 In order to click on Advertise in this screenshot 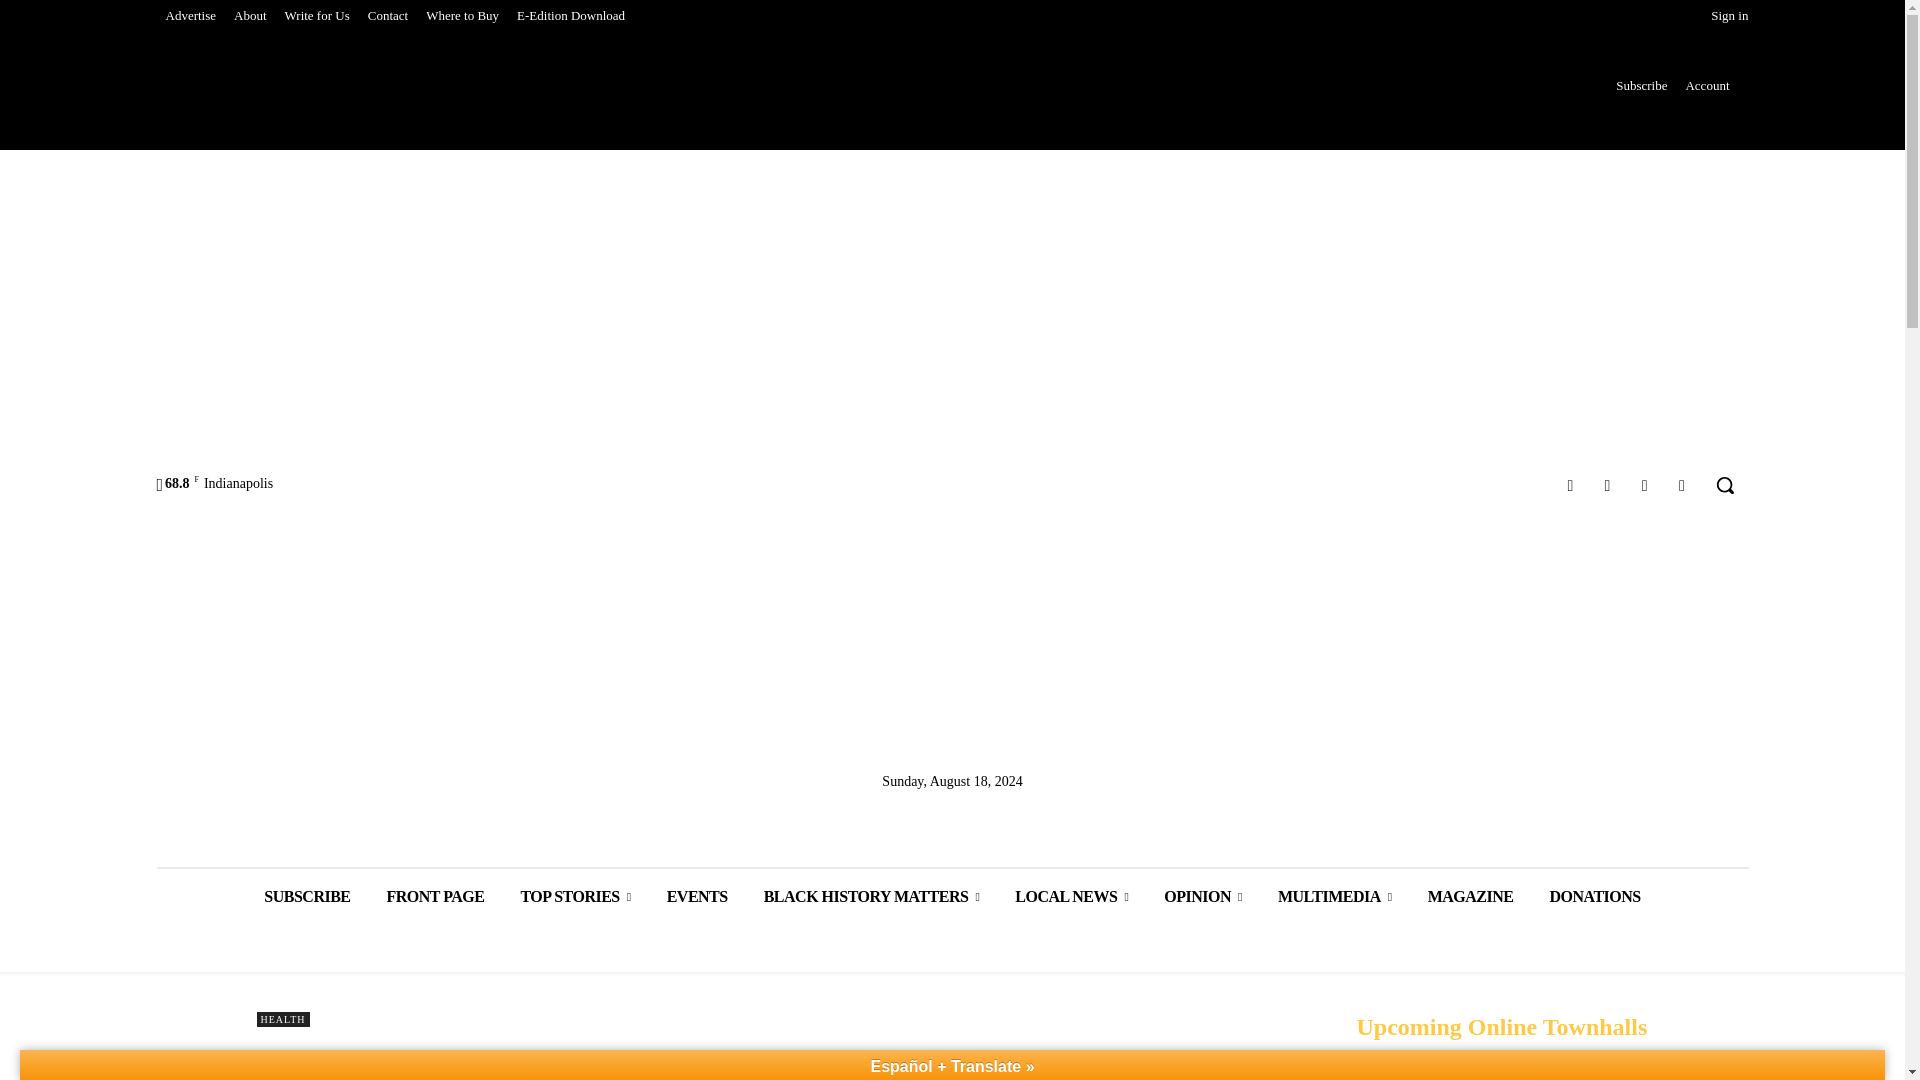, I will do `click(190, 16)`.